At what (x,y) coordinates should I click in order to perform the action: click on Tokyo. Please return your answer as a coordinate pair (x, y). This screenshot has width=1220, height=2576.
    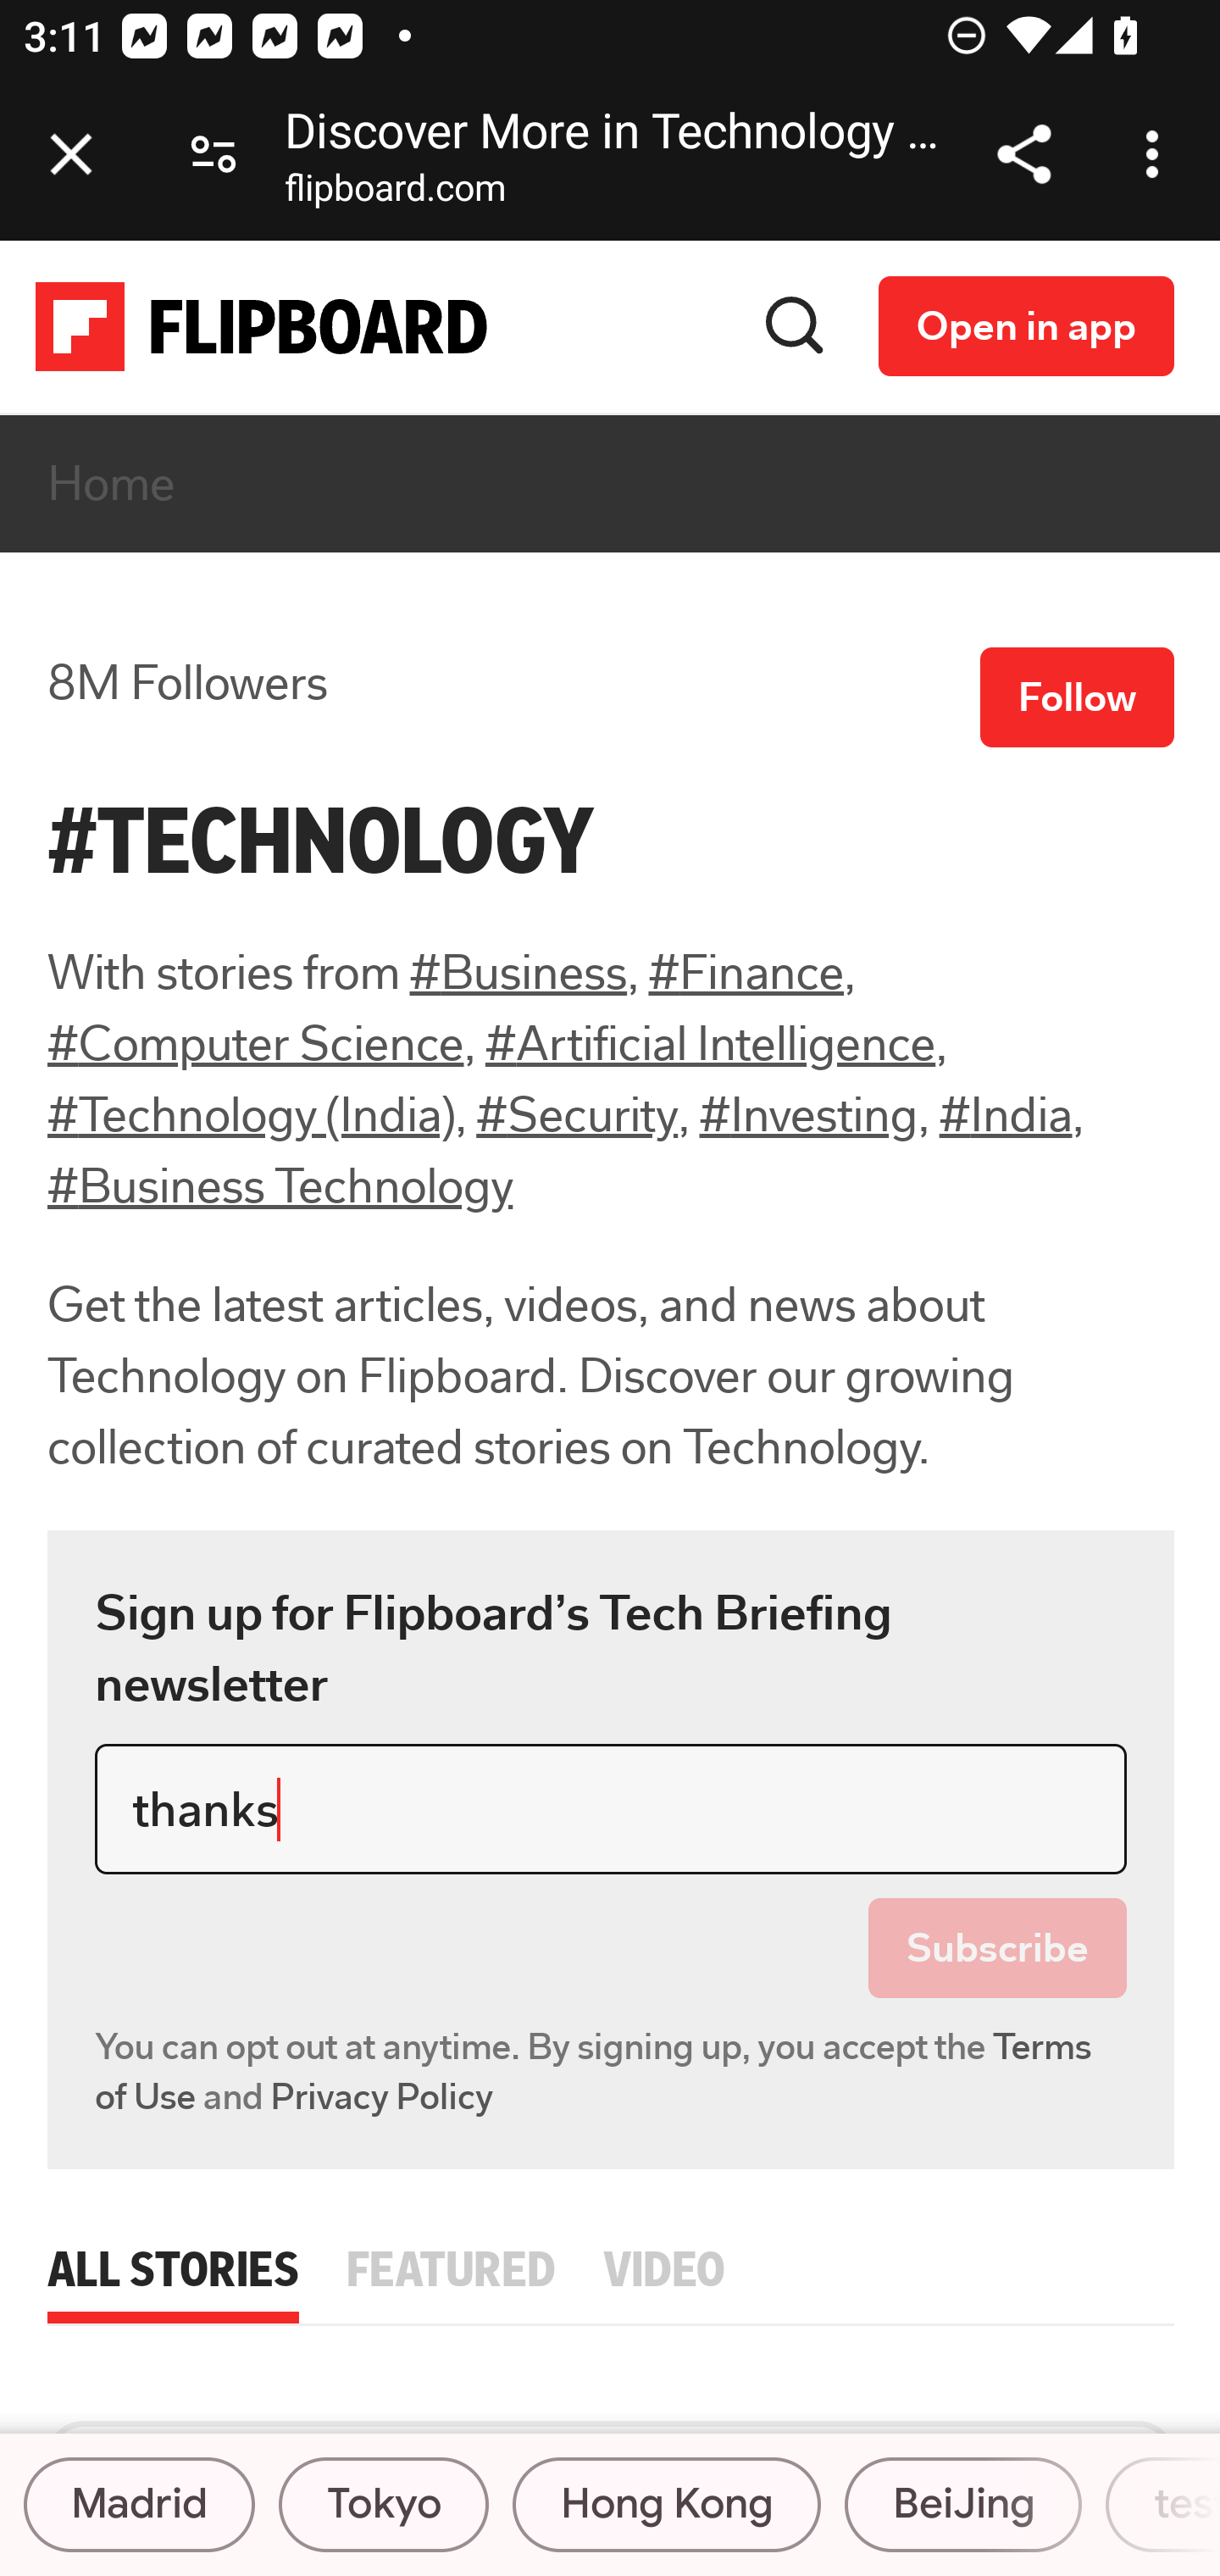
    Looking at the image, I should click on (383, 2505).